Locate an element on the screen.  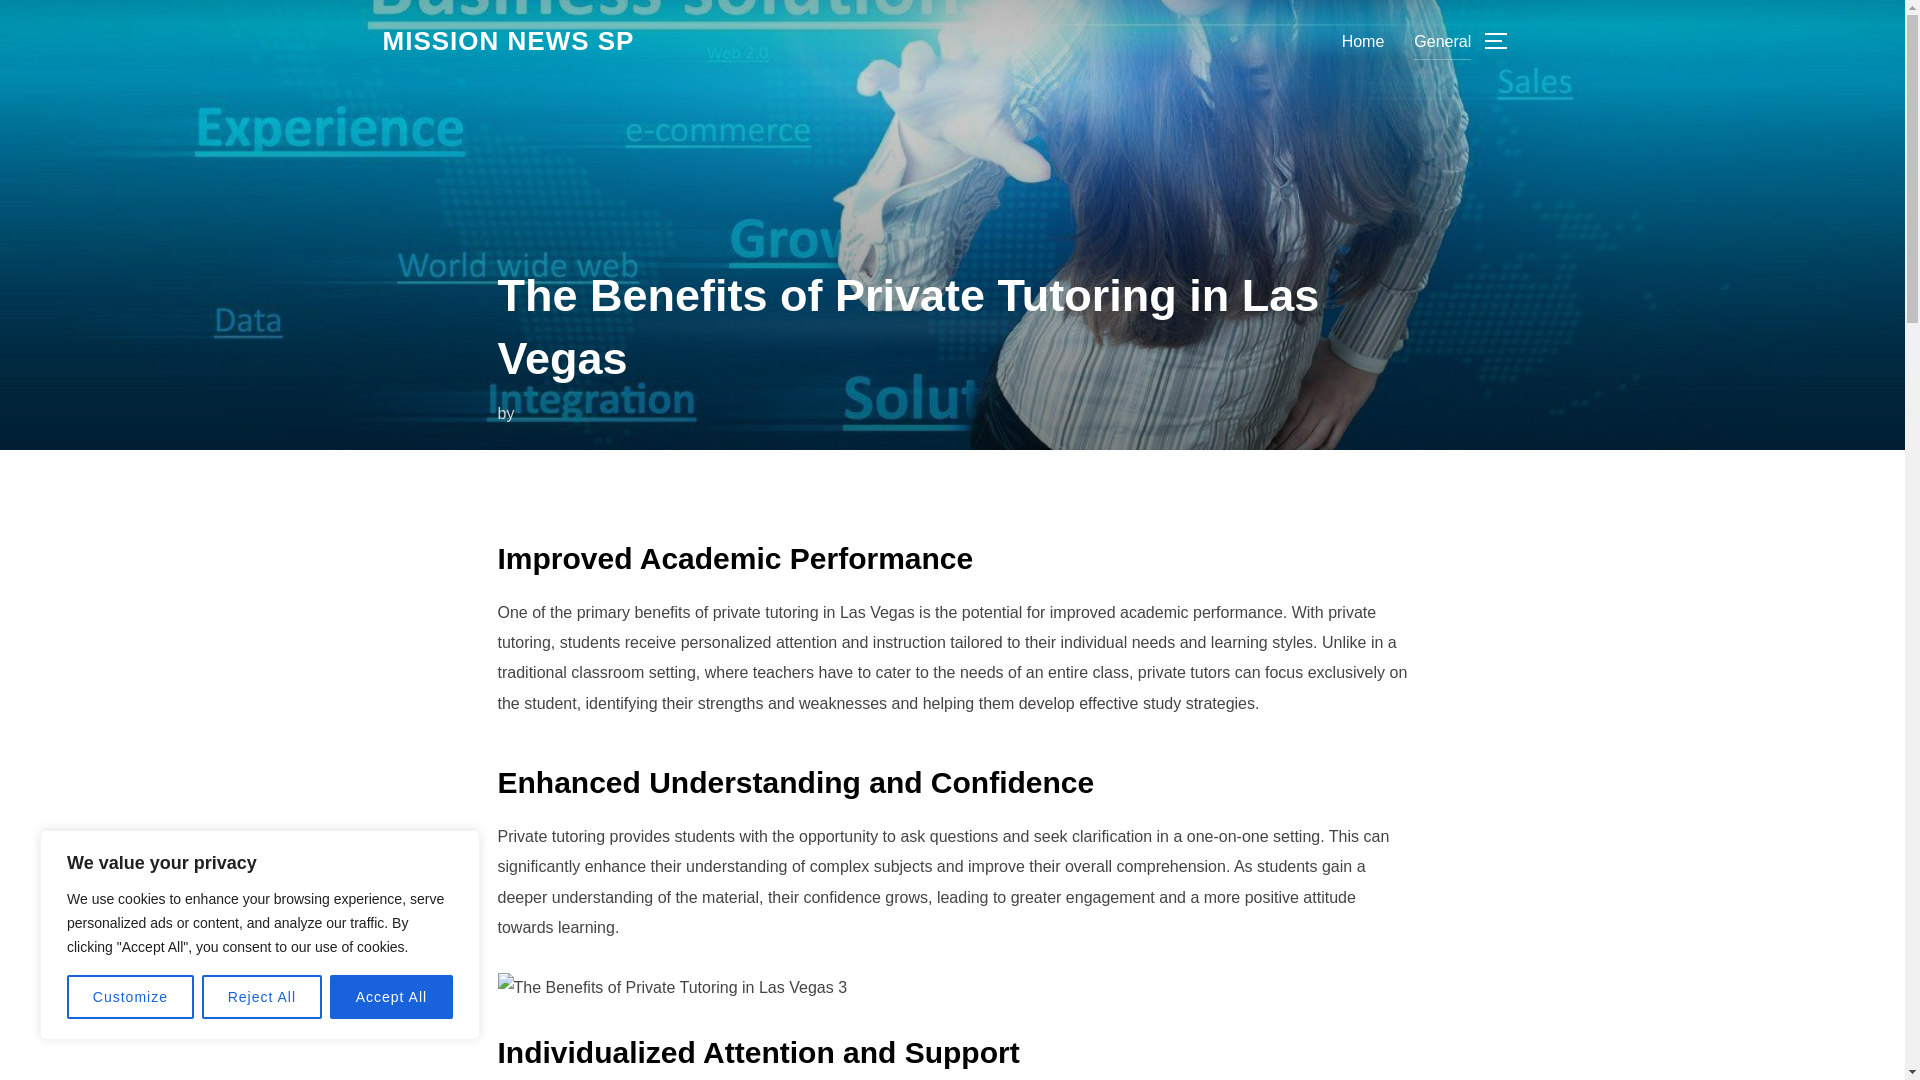
Home is located at coordinates (1363, 40).